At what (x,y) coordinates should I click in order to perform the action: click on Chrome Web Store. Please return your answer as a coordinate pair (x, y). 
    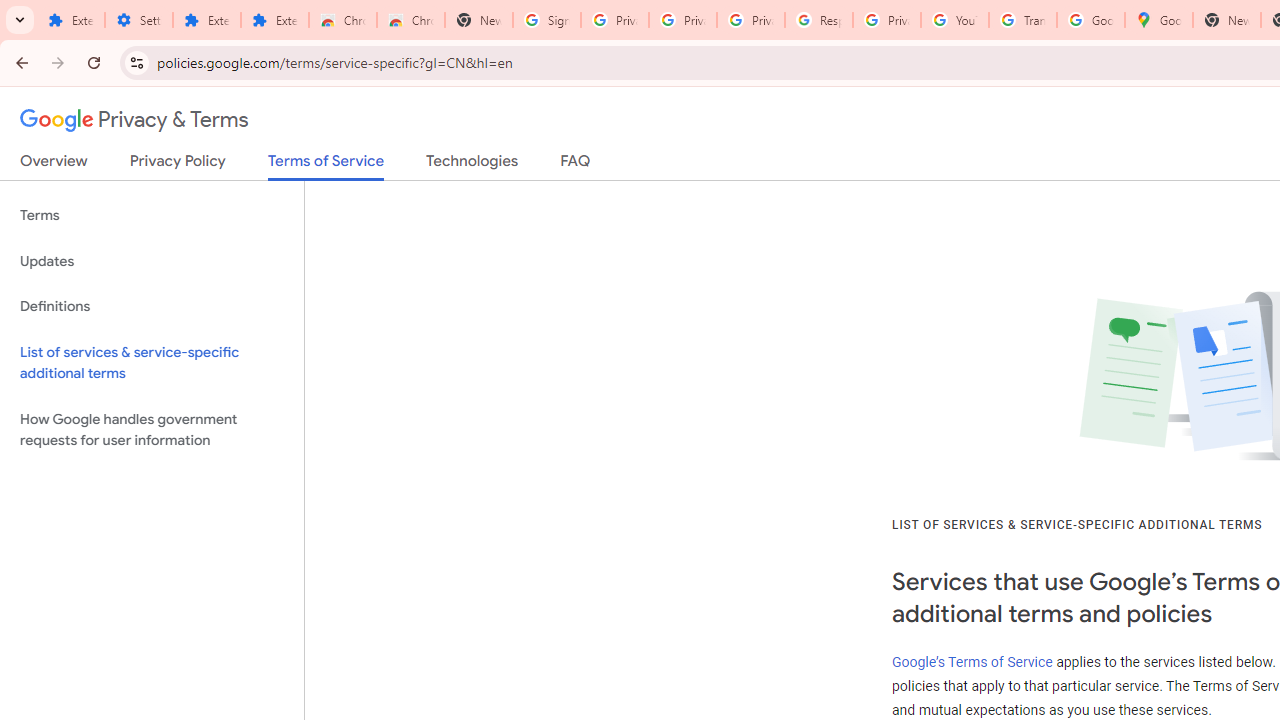
    Looking at the image, I should click on (342, 20).